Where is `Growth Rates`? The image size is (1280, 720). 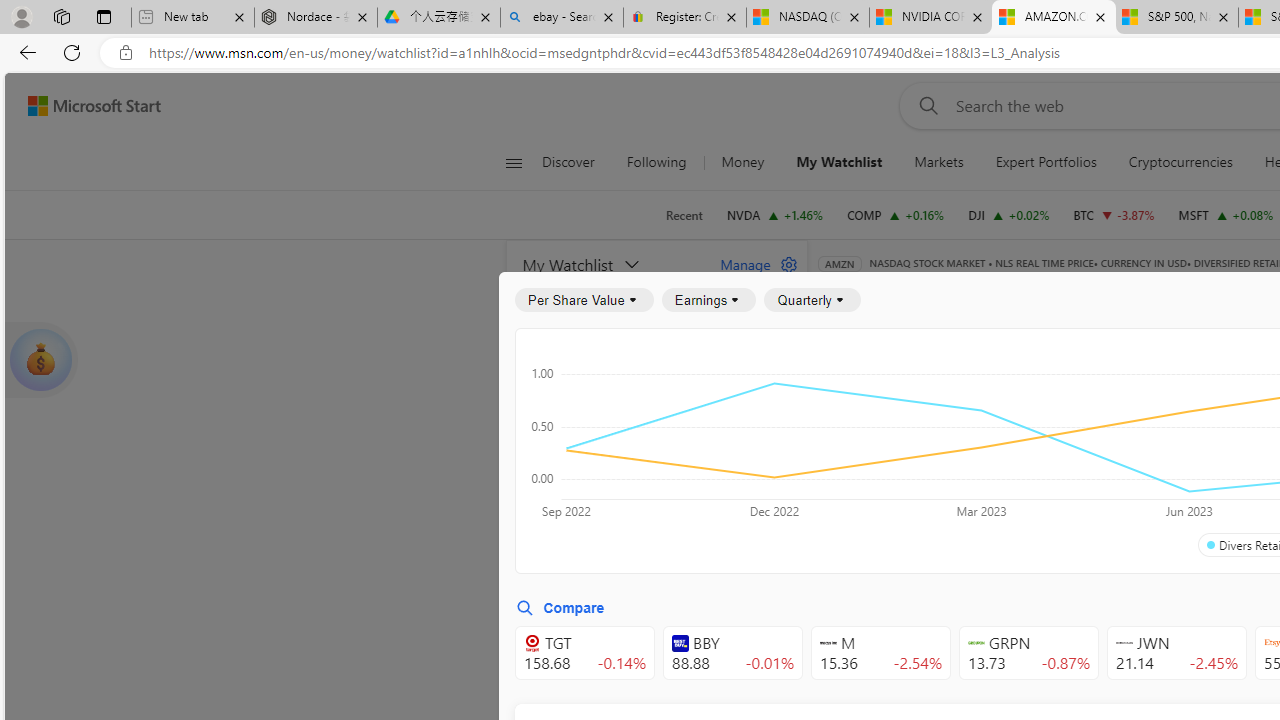
Growth Rates is located at coordinates (1058, 446).